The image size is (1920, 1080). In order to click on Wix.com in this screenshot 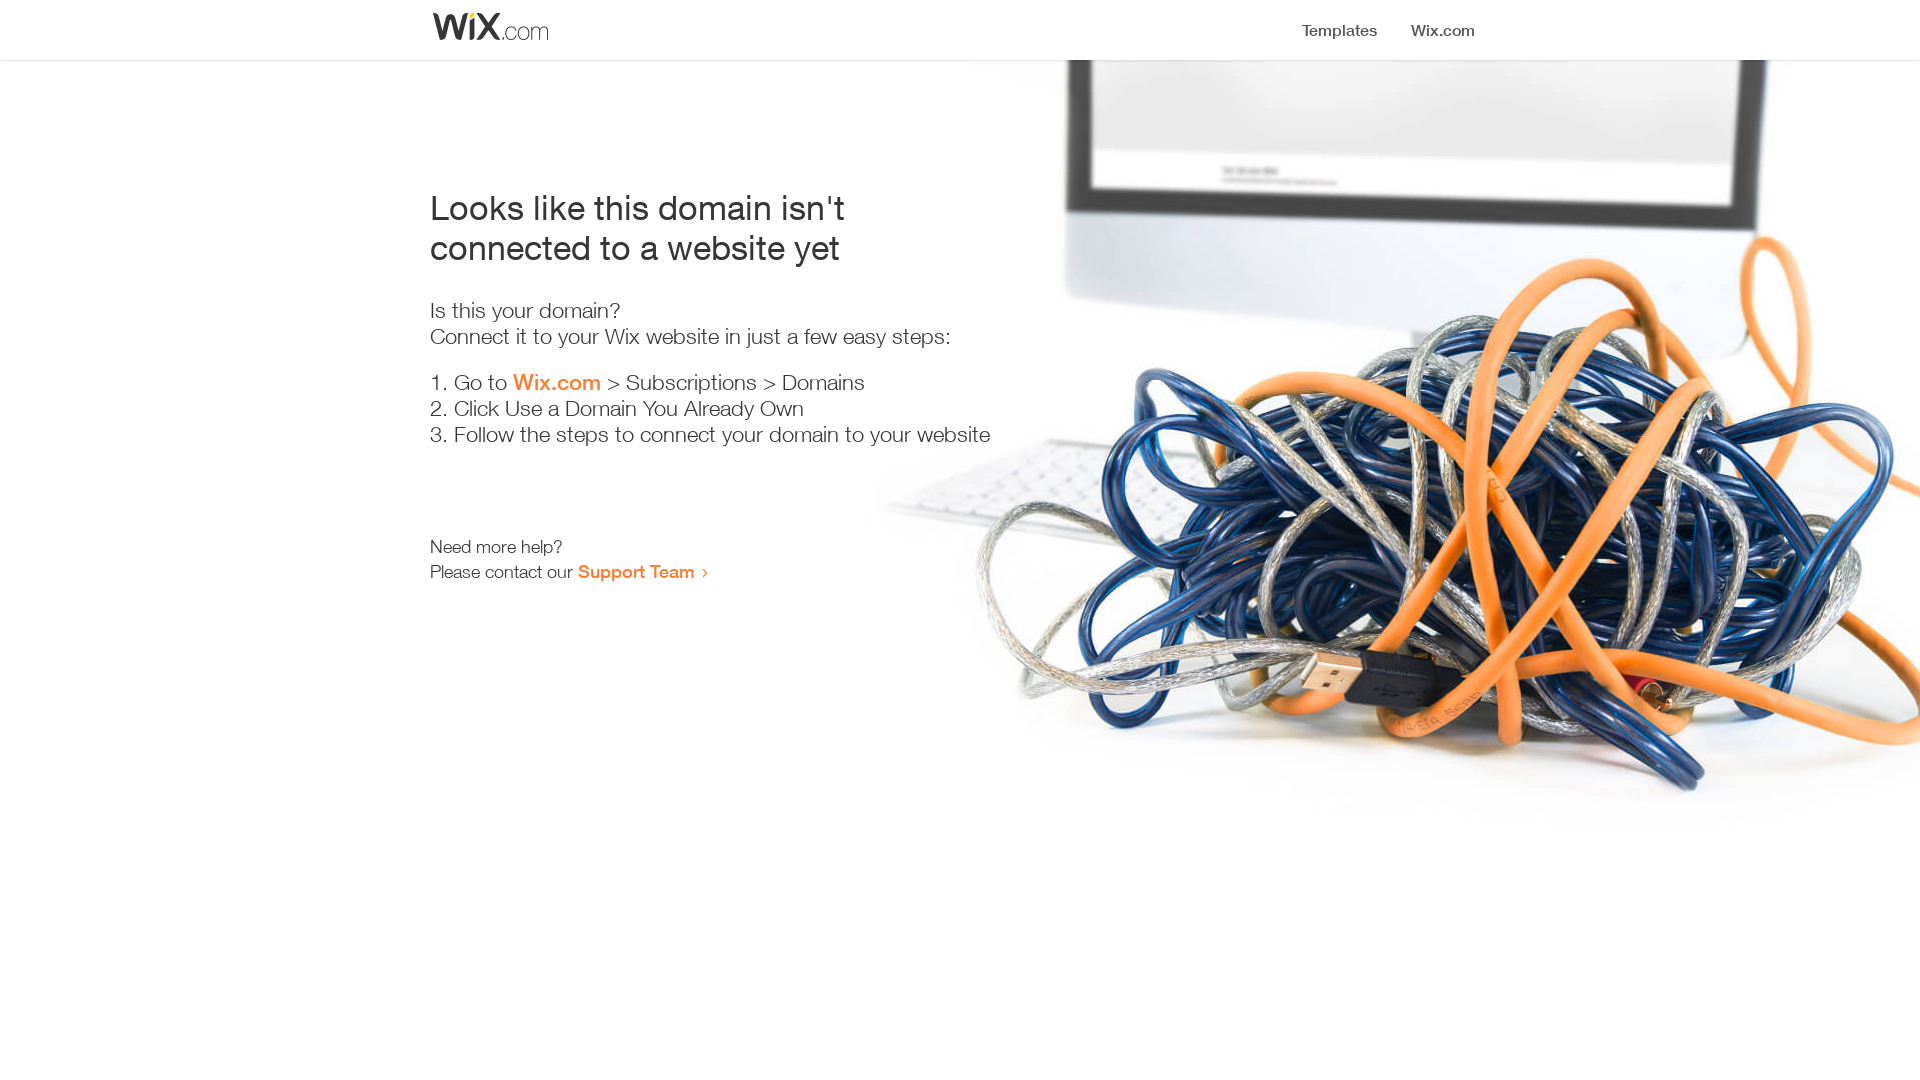, I will do `click(557, 382)`.